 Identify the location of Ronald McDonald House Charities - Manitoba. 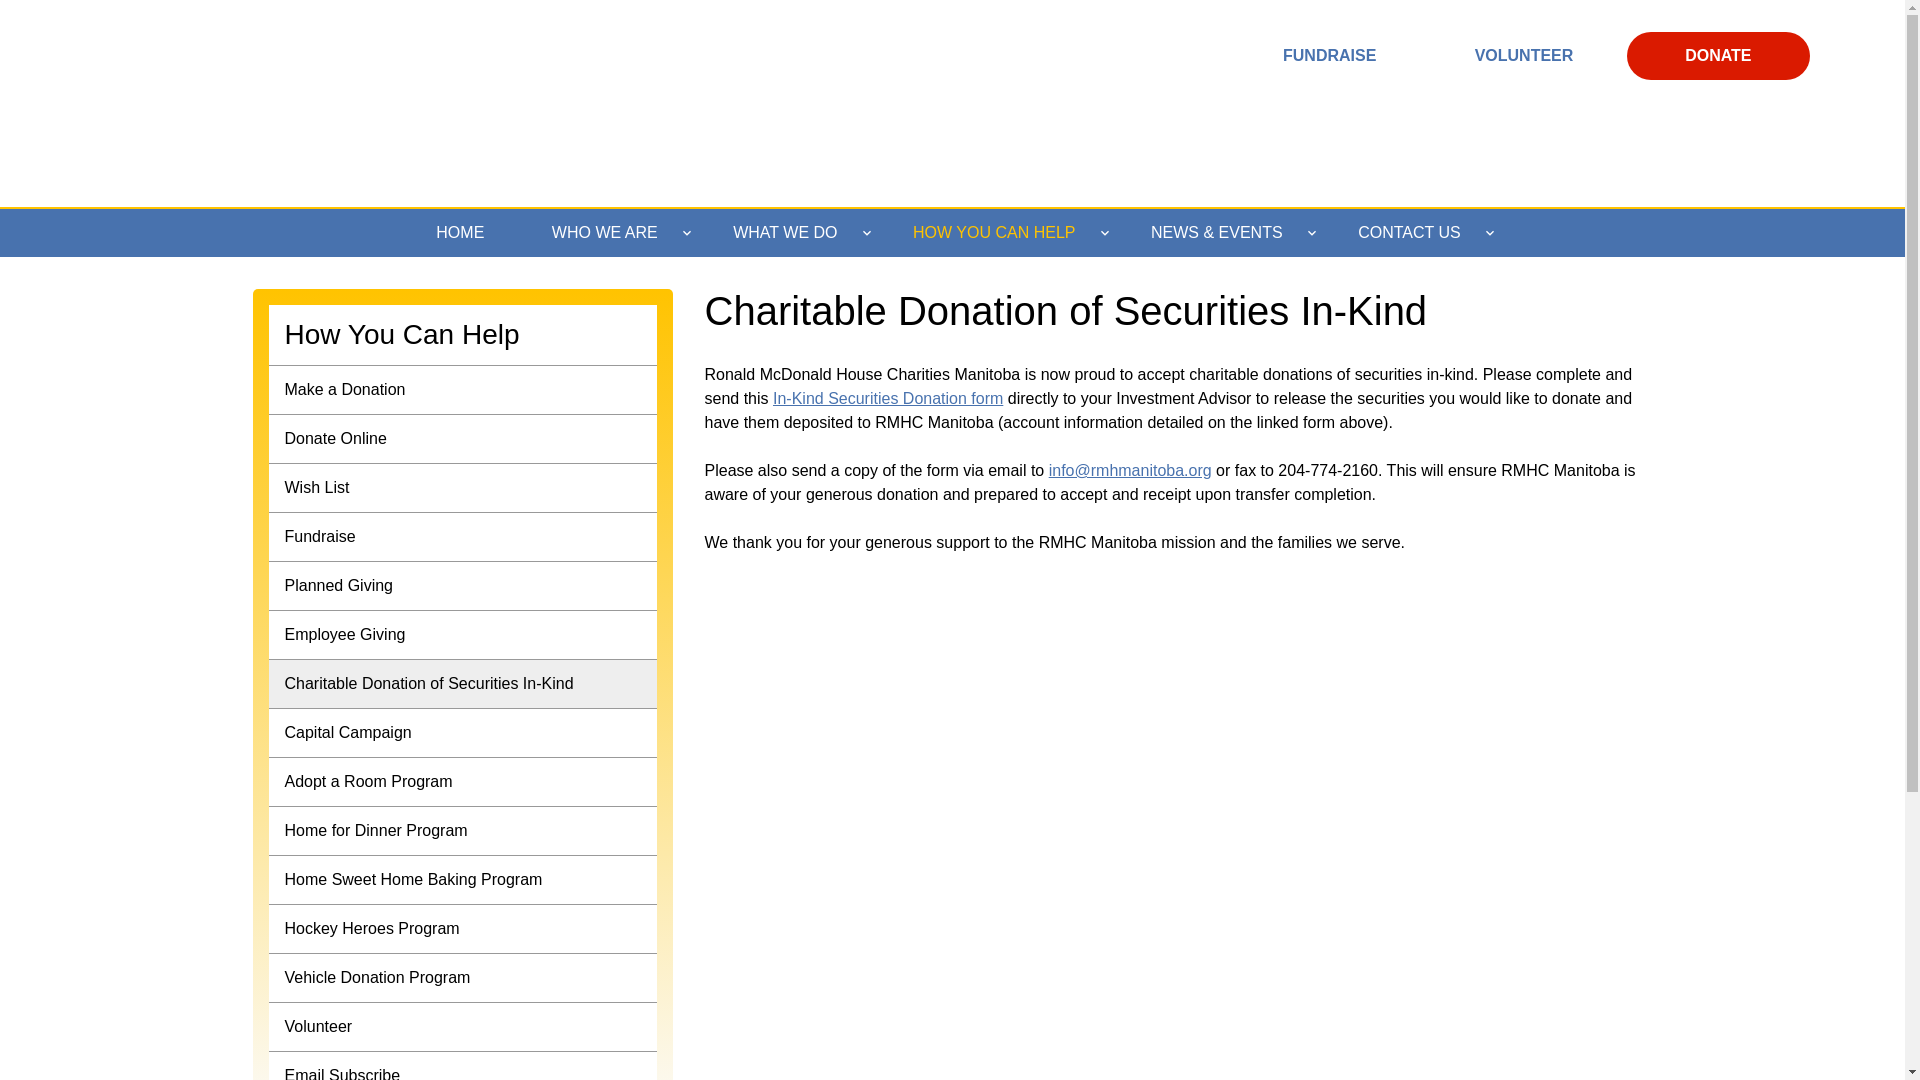
(309, 100).